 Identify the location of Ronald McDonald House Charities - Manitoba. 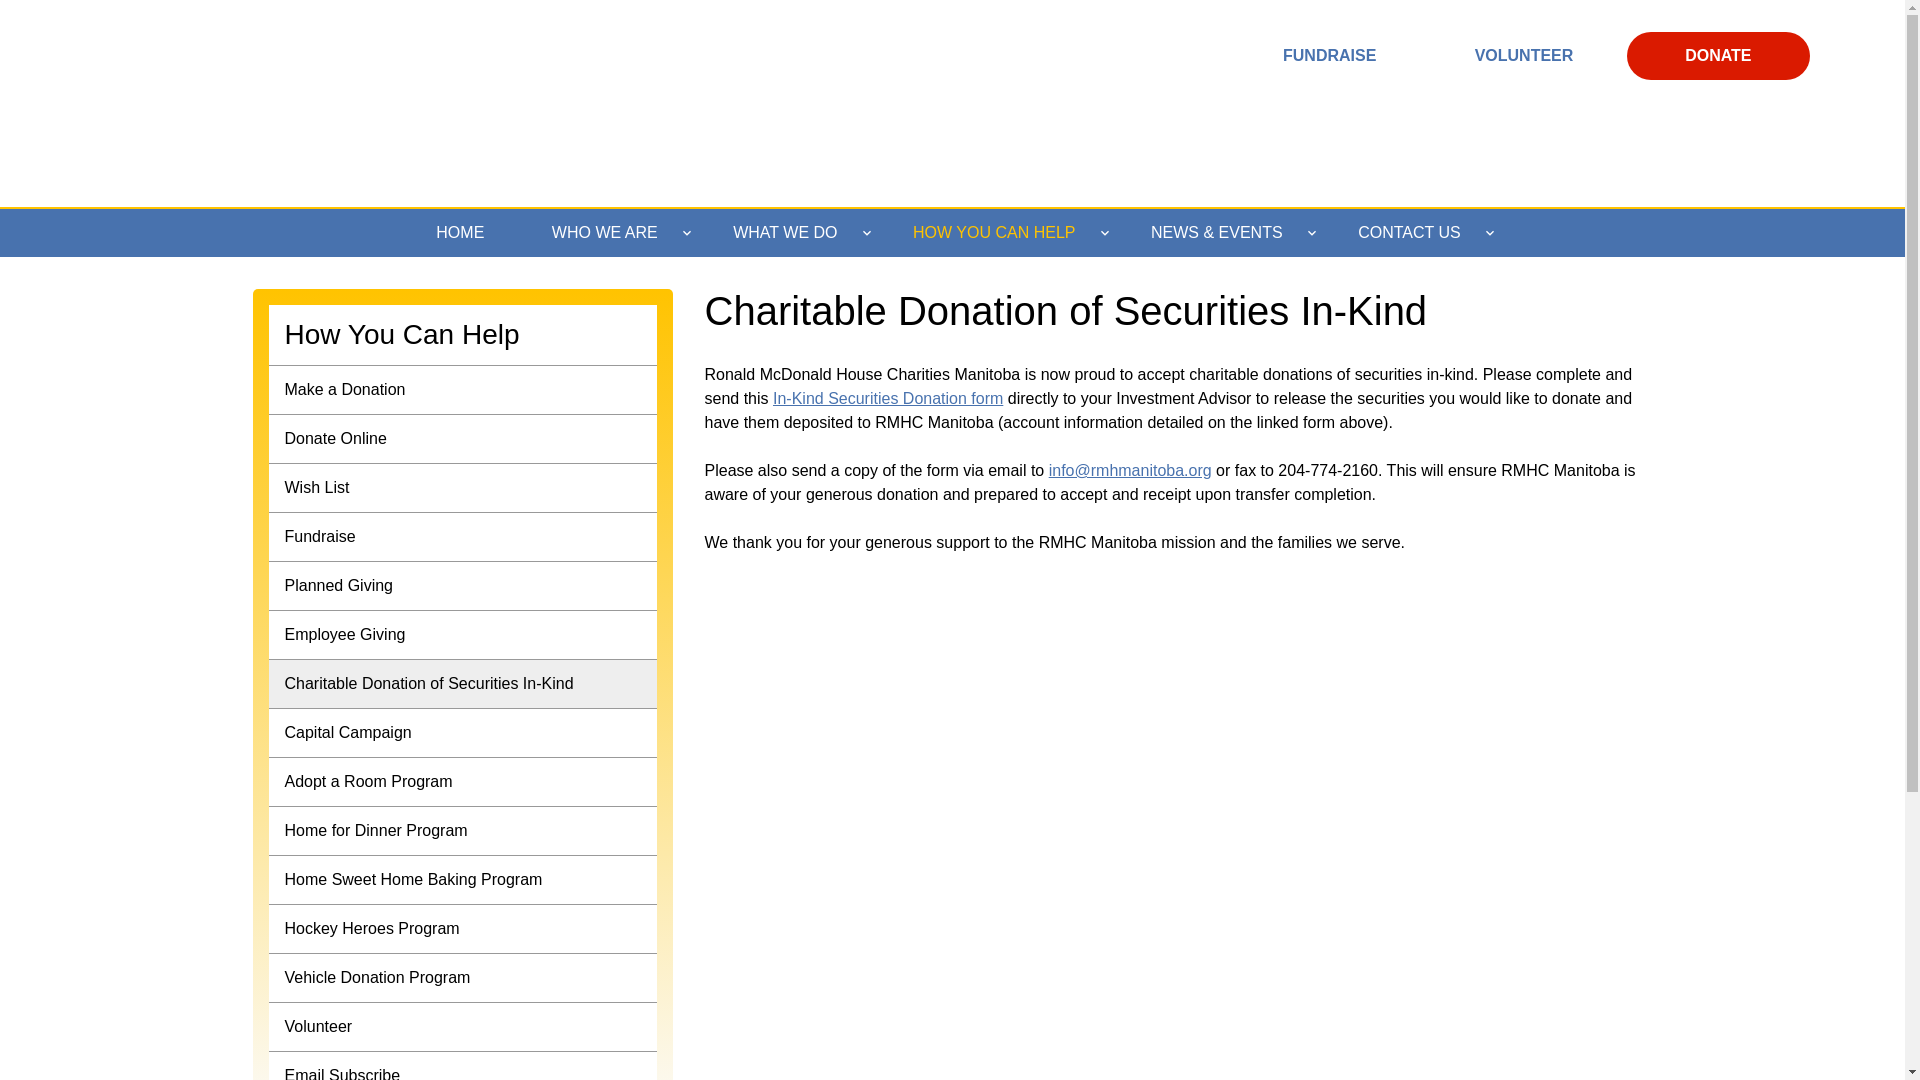
(309, 100).